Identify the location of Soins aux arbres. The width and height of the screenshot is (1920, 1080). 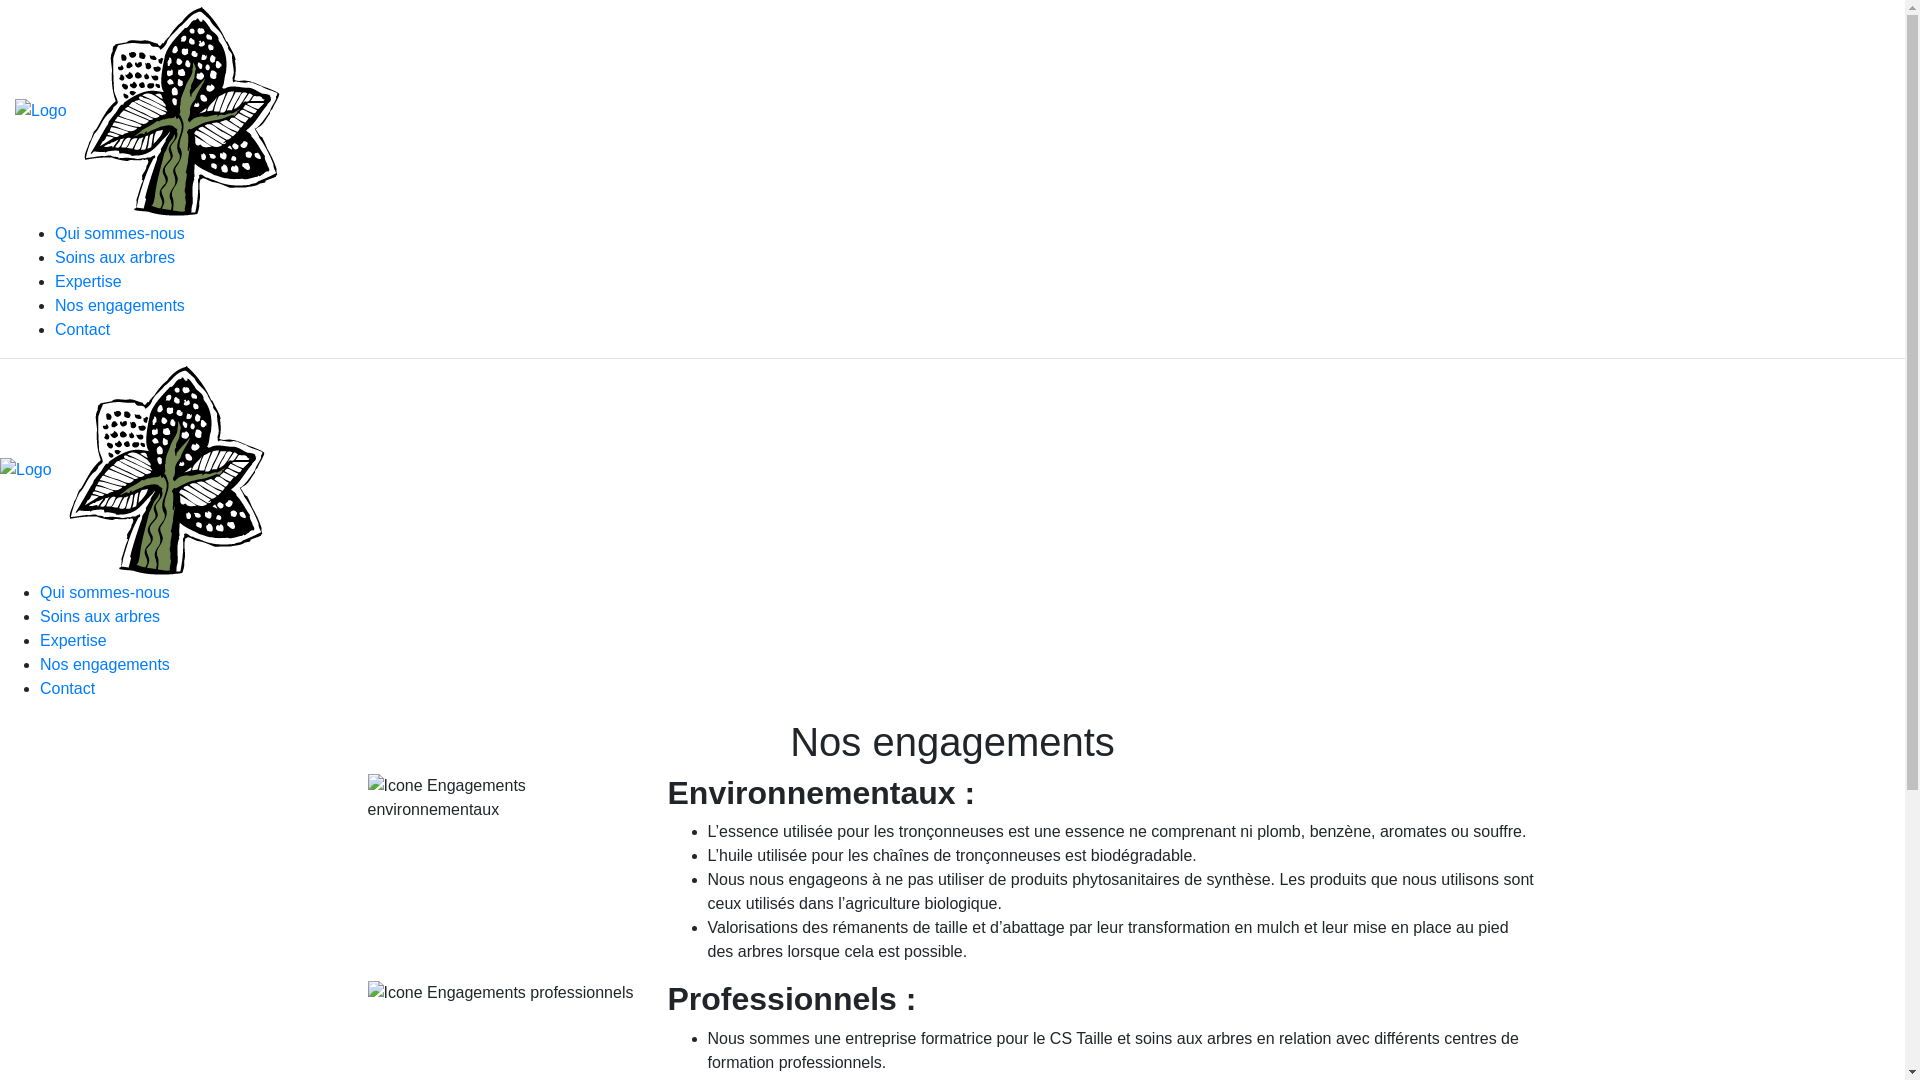
(100, 616).